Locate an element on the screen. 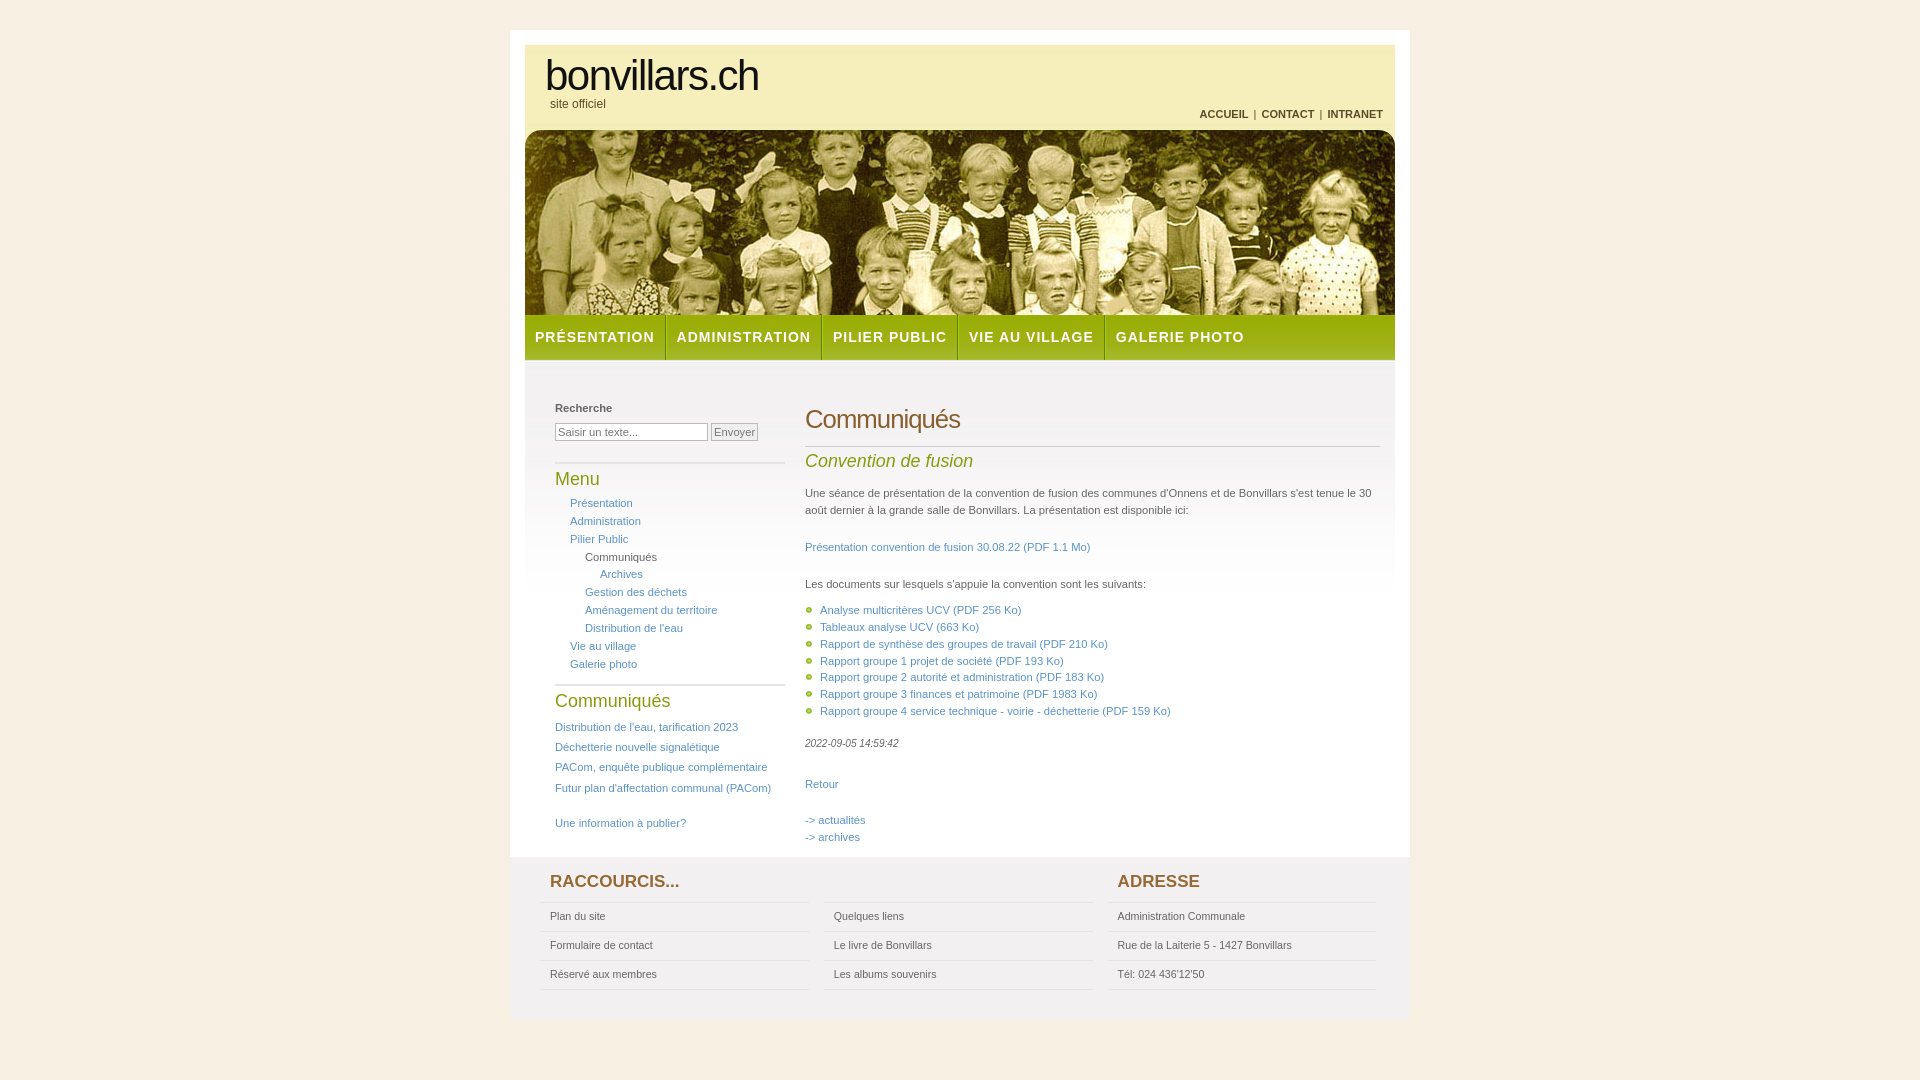 This screenshot has width=1920, height=1080. Le livre de Bonvillars is located at coordinates (958, 946).